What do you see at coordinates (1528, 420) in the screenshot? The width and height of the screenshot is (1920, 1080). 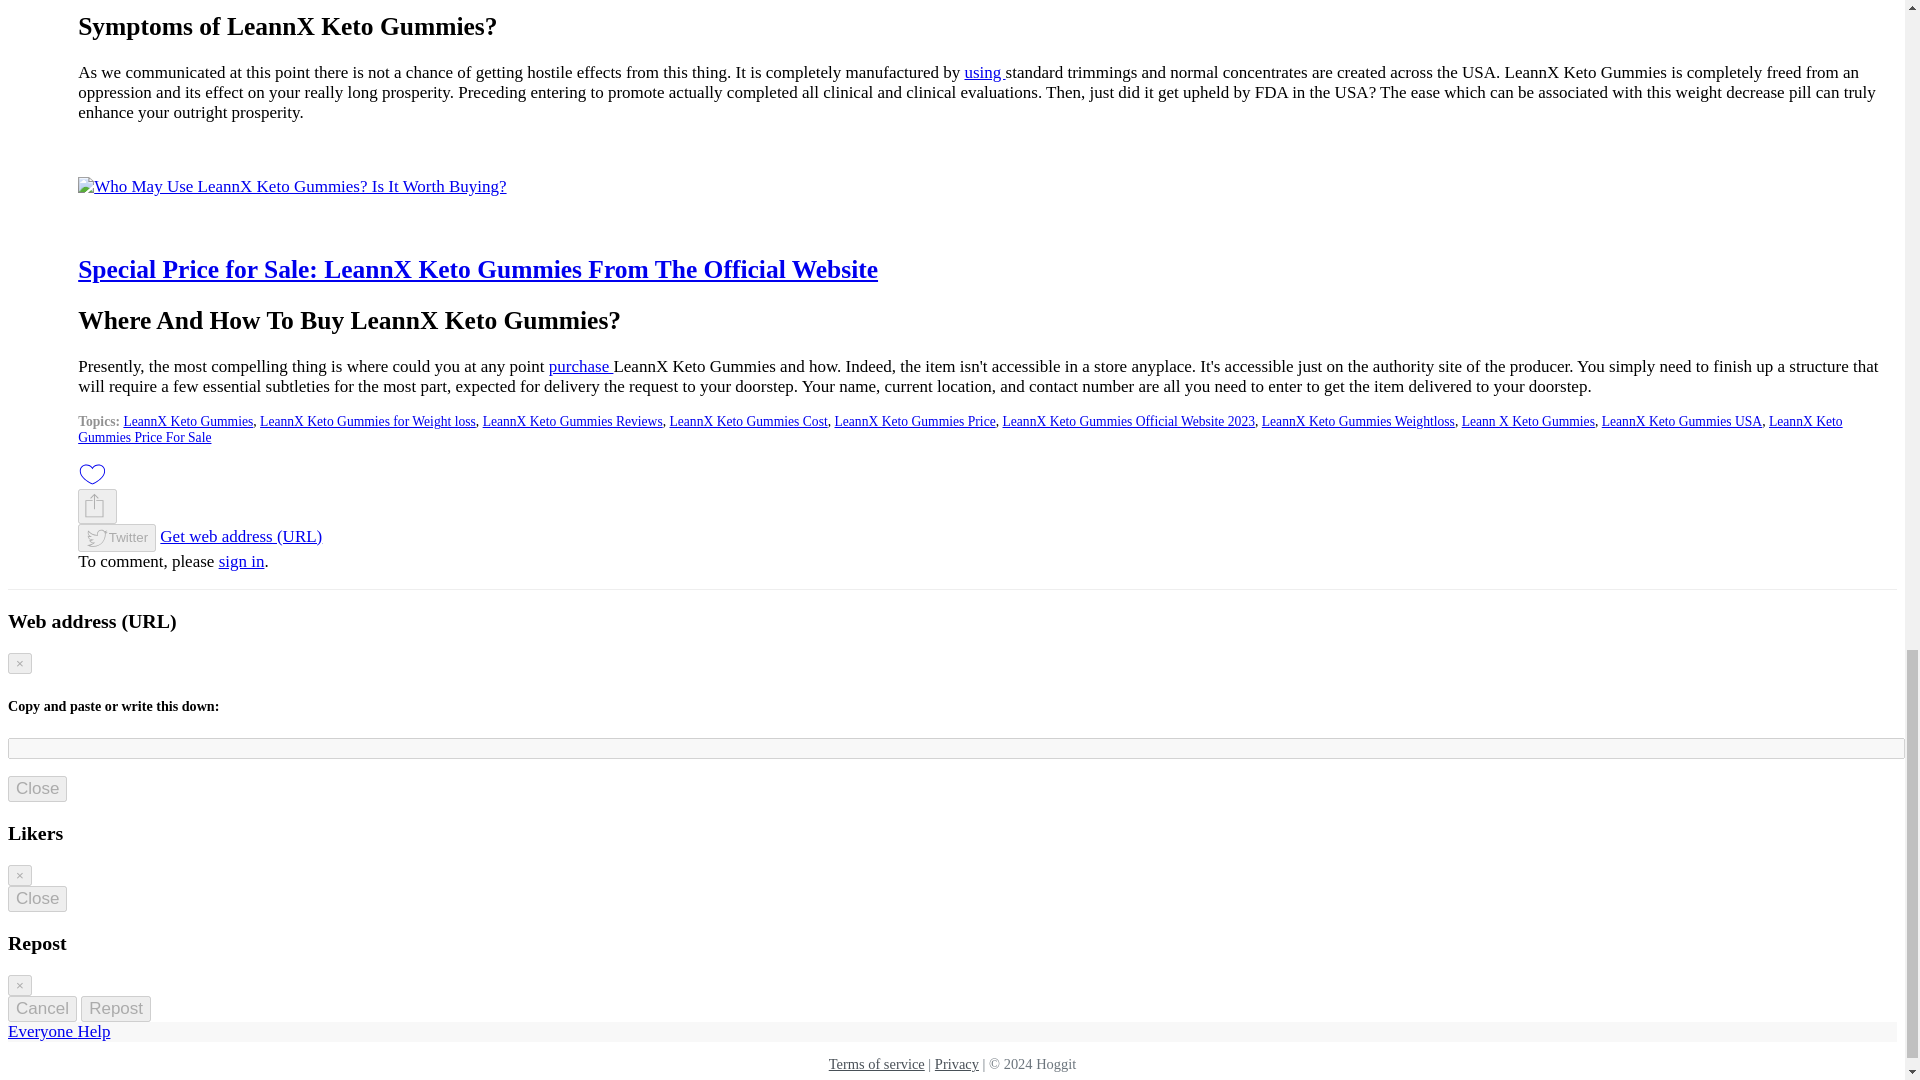 I see `Leann X Keto Gummies` at bounding box center [1528, 420].